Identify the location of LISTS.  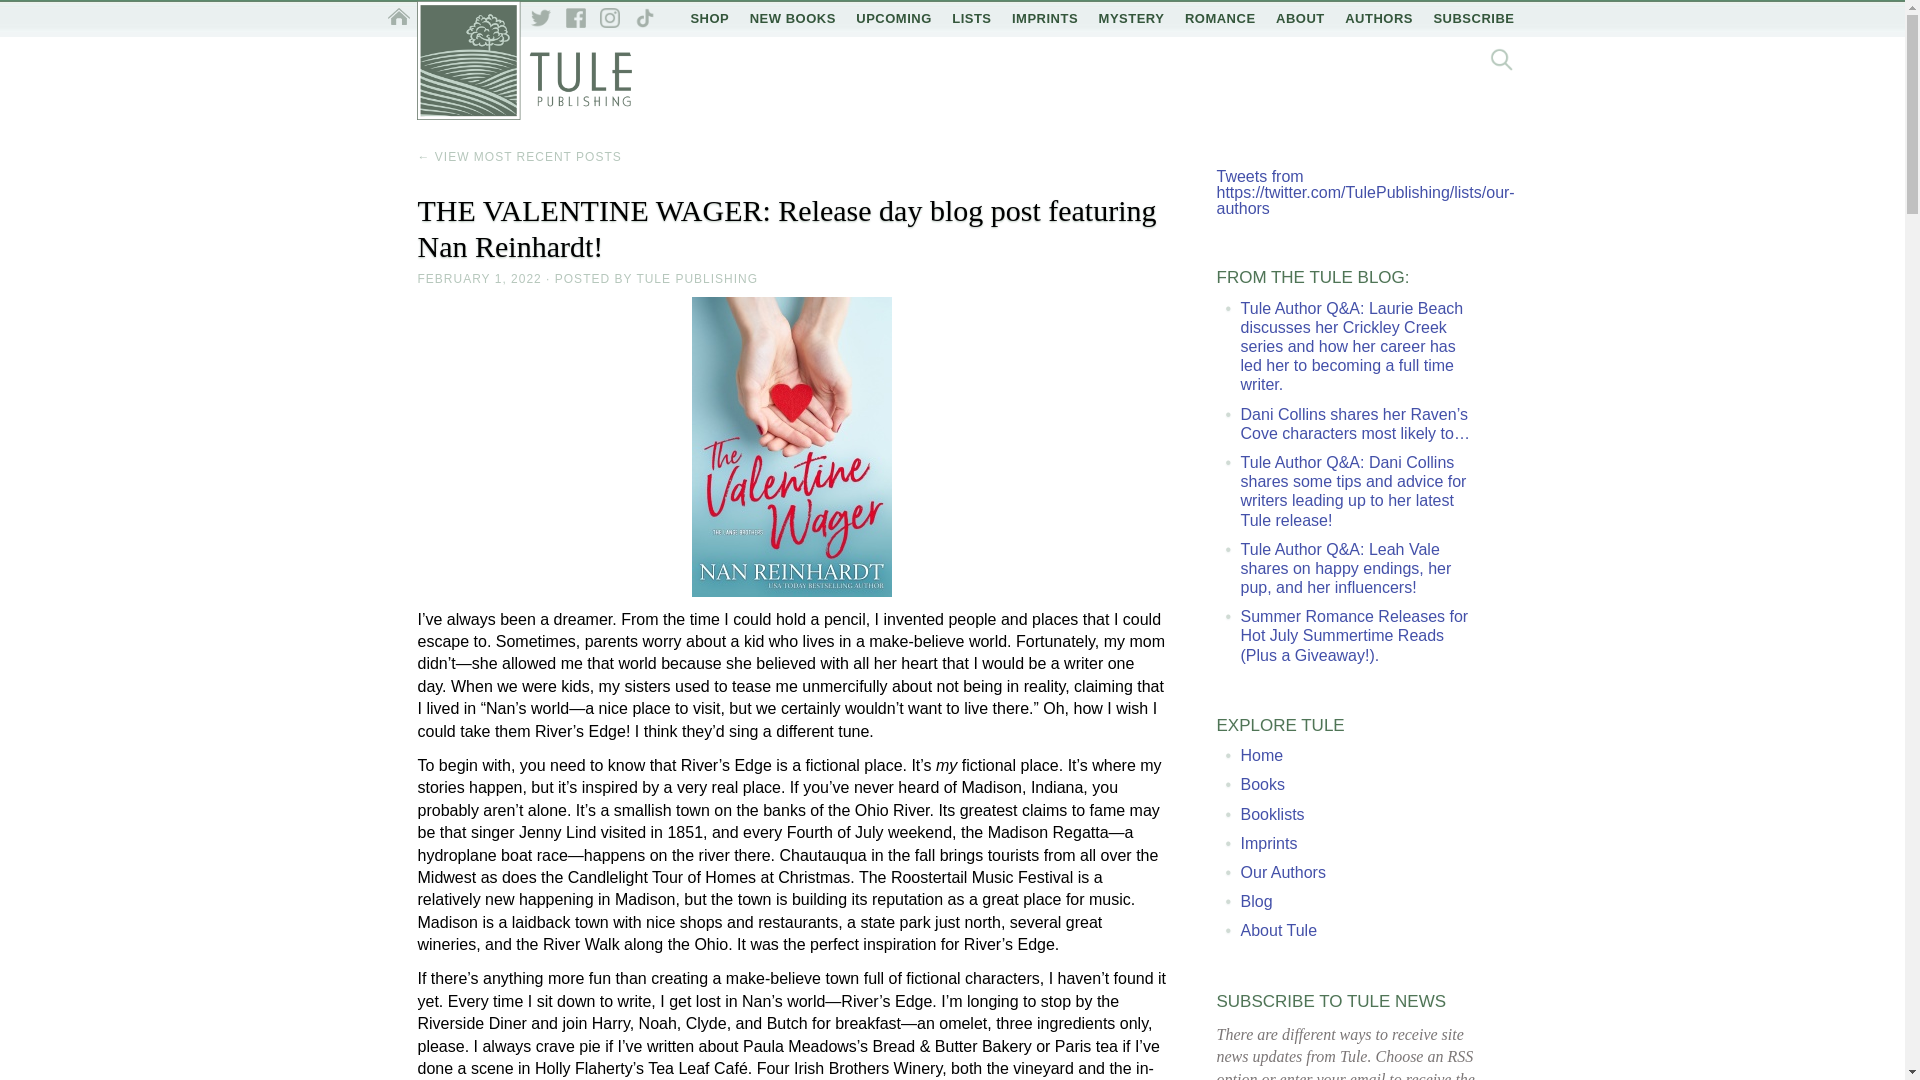
(971, 18).